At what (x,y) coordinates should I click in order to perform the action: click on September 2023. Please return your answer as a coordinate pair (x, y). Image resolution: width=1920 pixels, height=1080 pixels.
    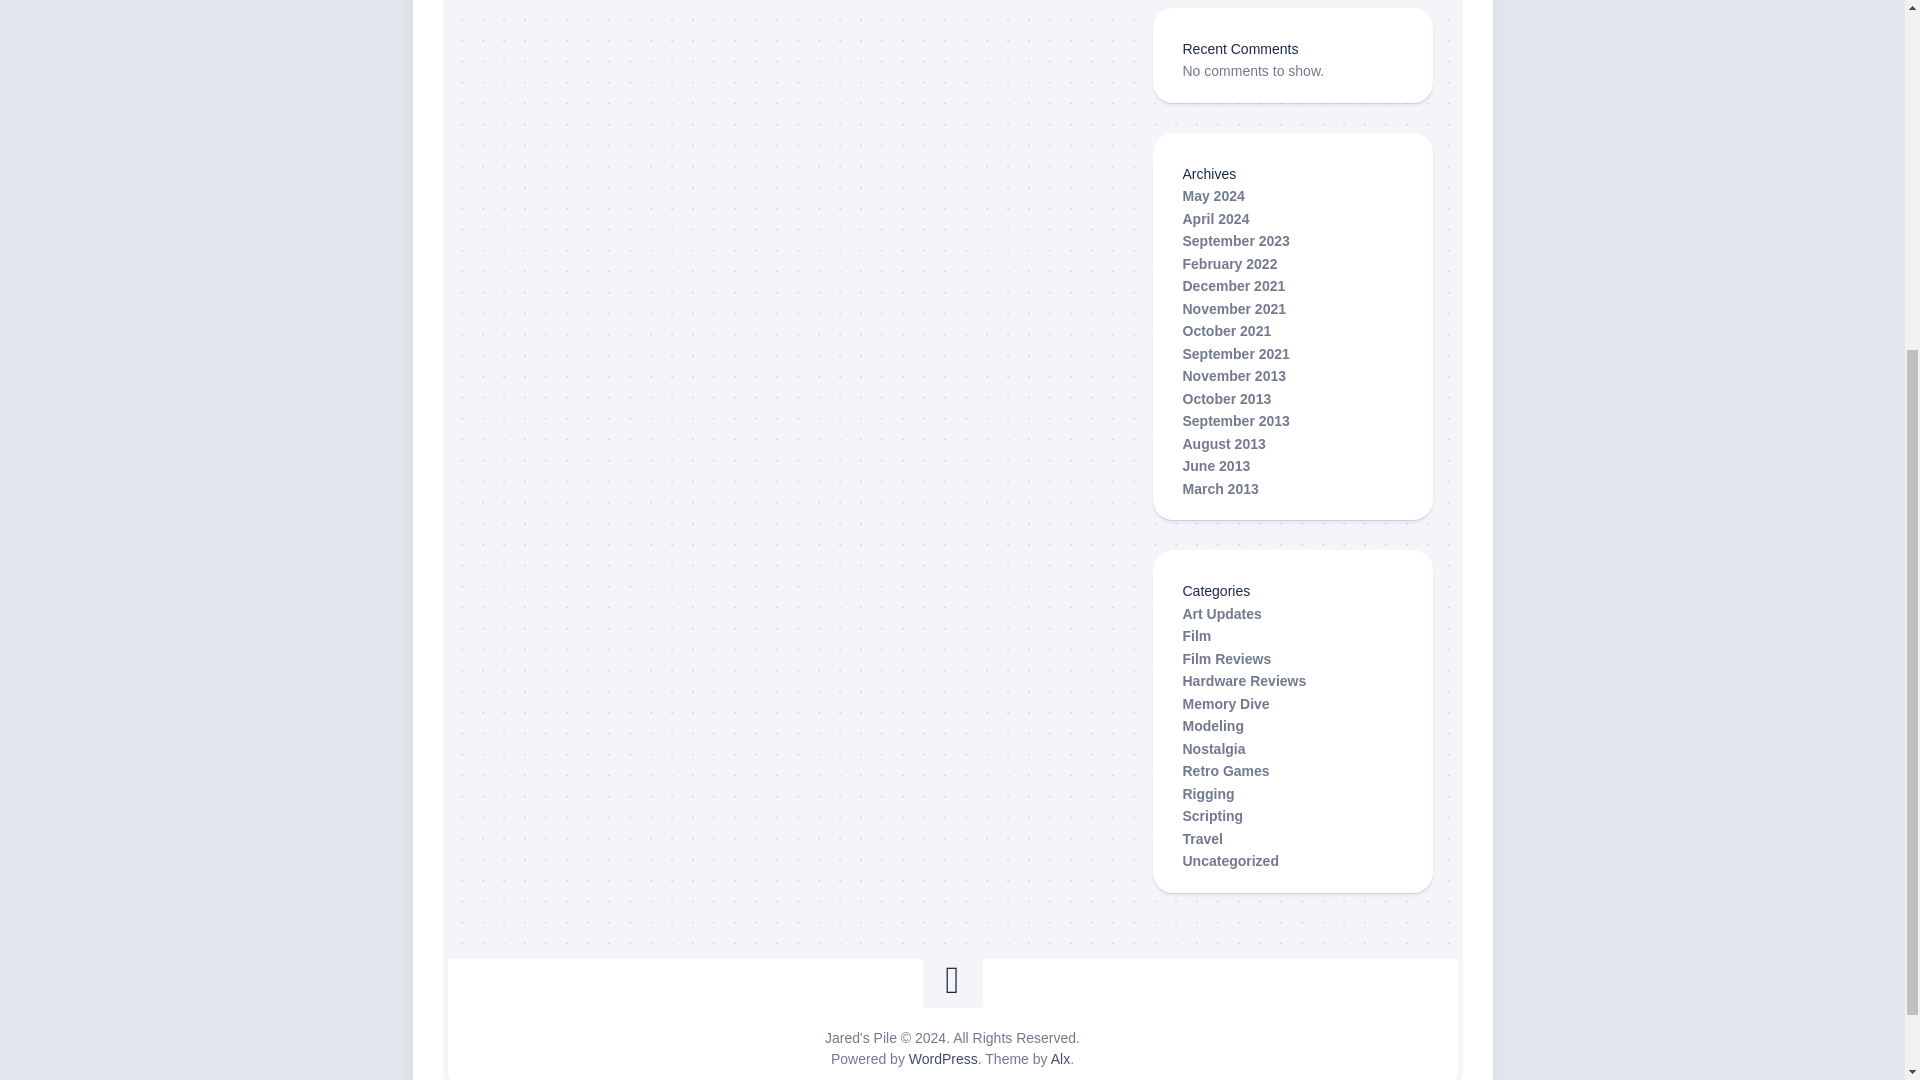
    Looking at the image, I should click on (1235, 241).